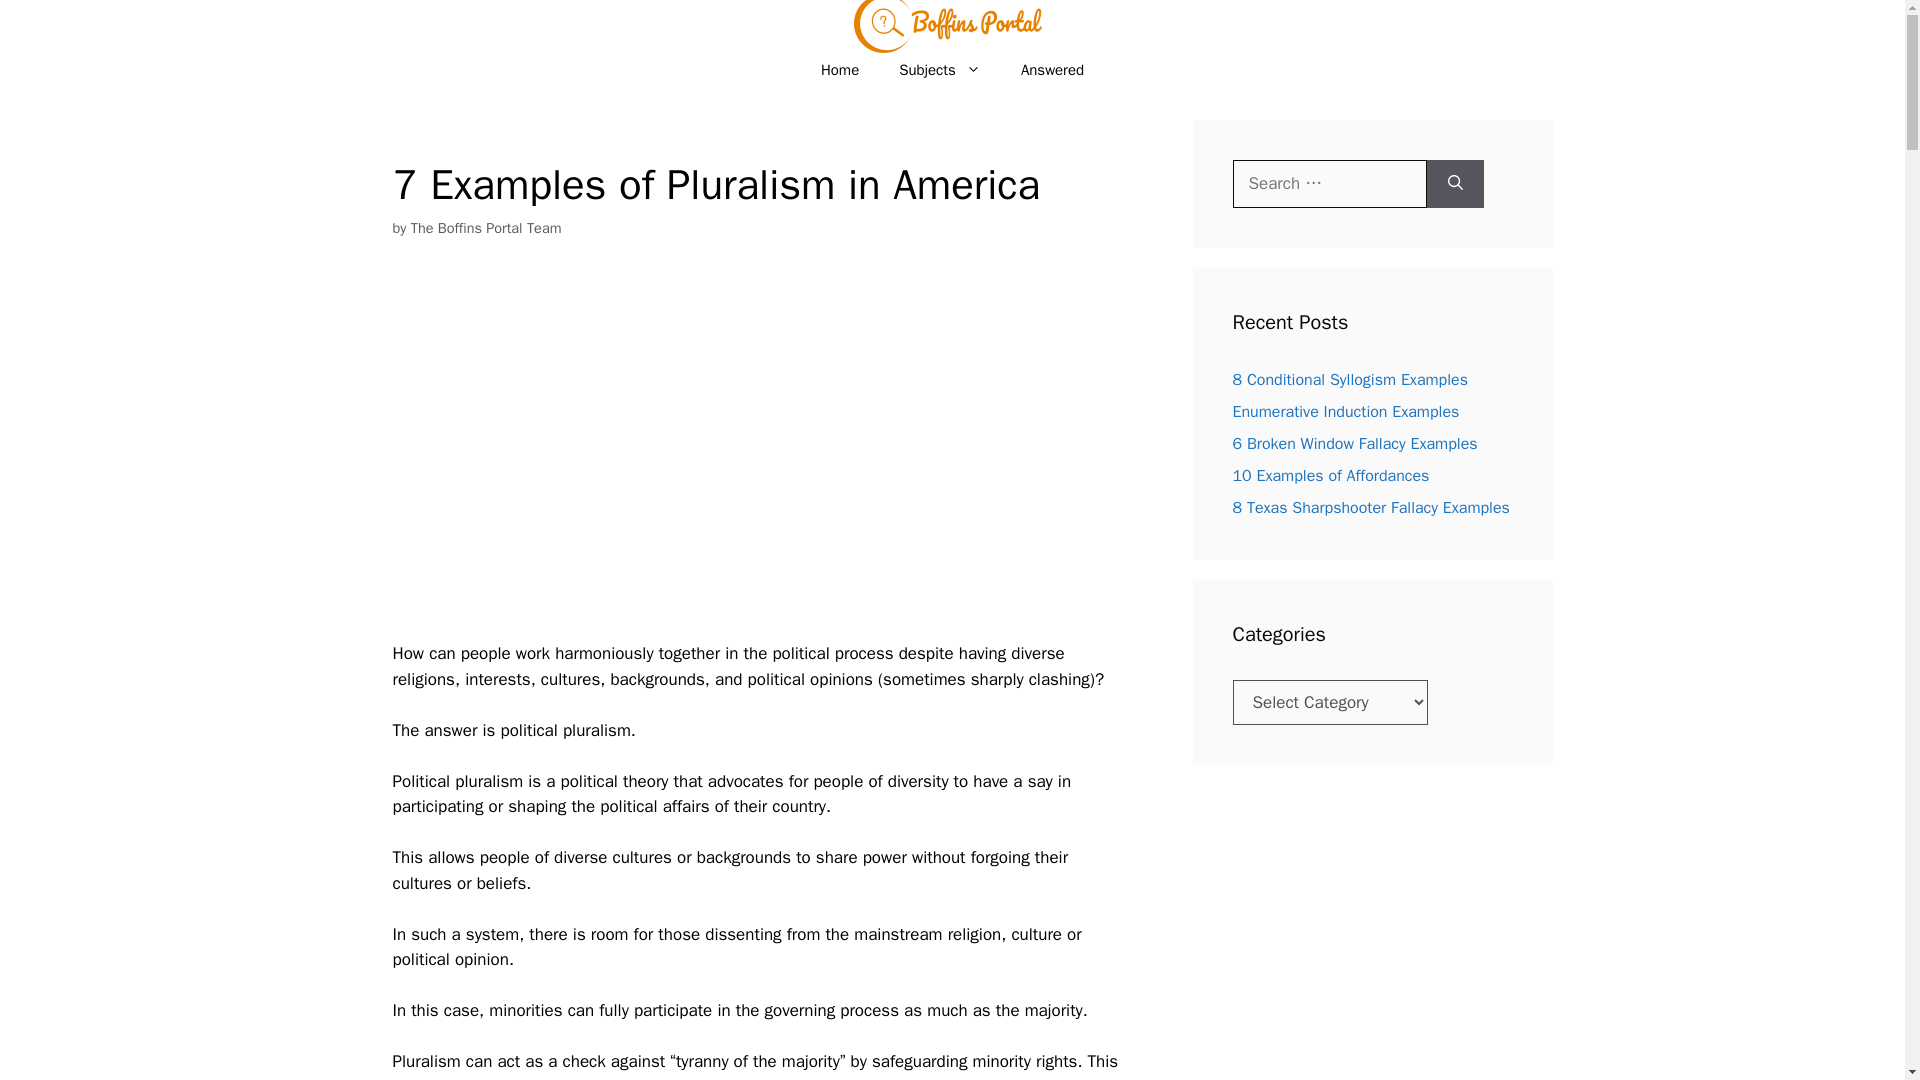 The height and width of the screenshot is (1080, 1920). Describe the element at coordinates (1329, 184) in the screenshot. I see `Search for:` at that location.